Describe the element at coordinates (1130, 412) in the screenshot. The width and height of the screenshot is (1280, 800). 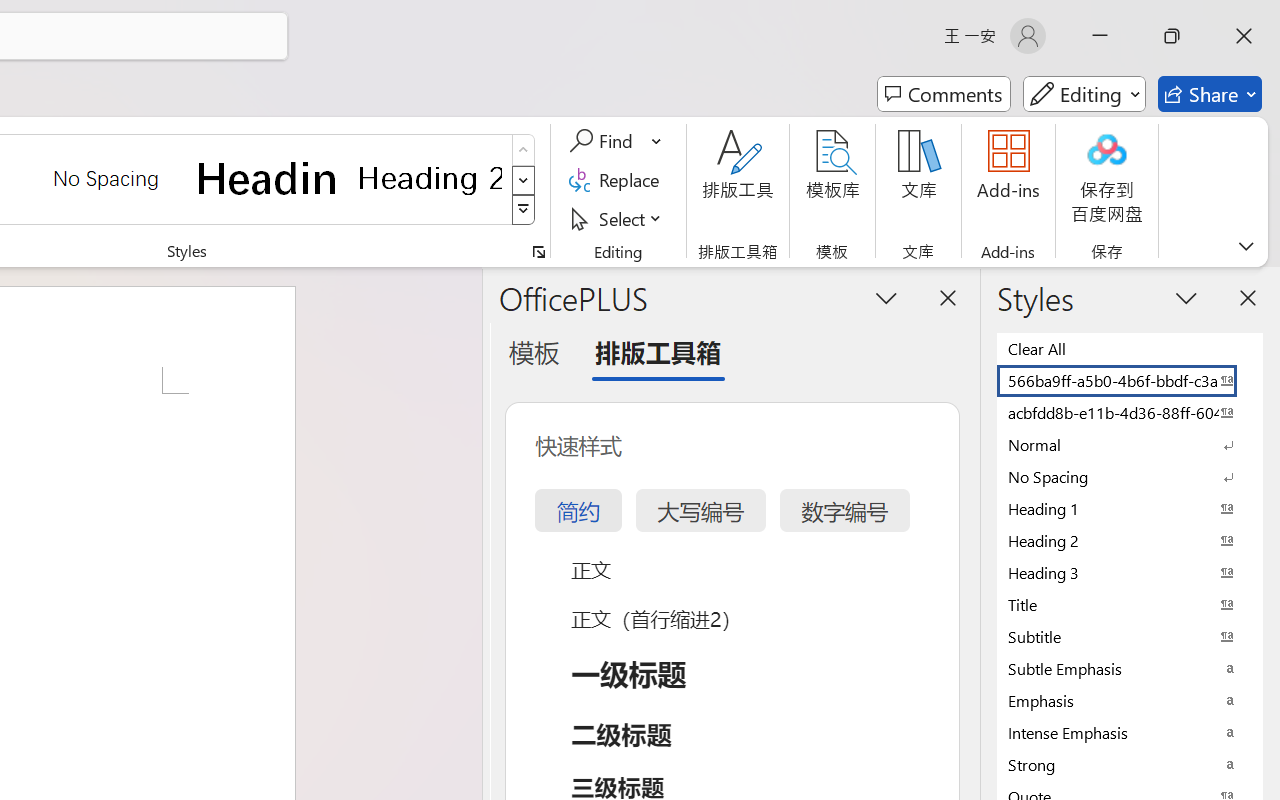
I see `acbfdd8b-e11b-4d36-88ff-6049b138f862` at that location.